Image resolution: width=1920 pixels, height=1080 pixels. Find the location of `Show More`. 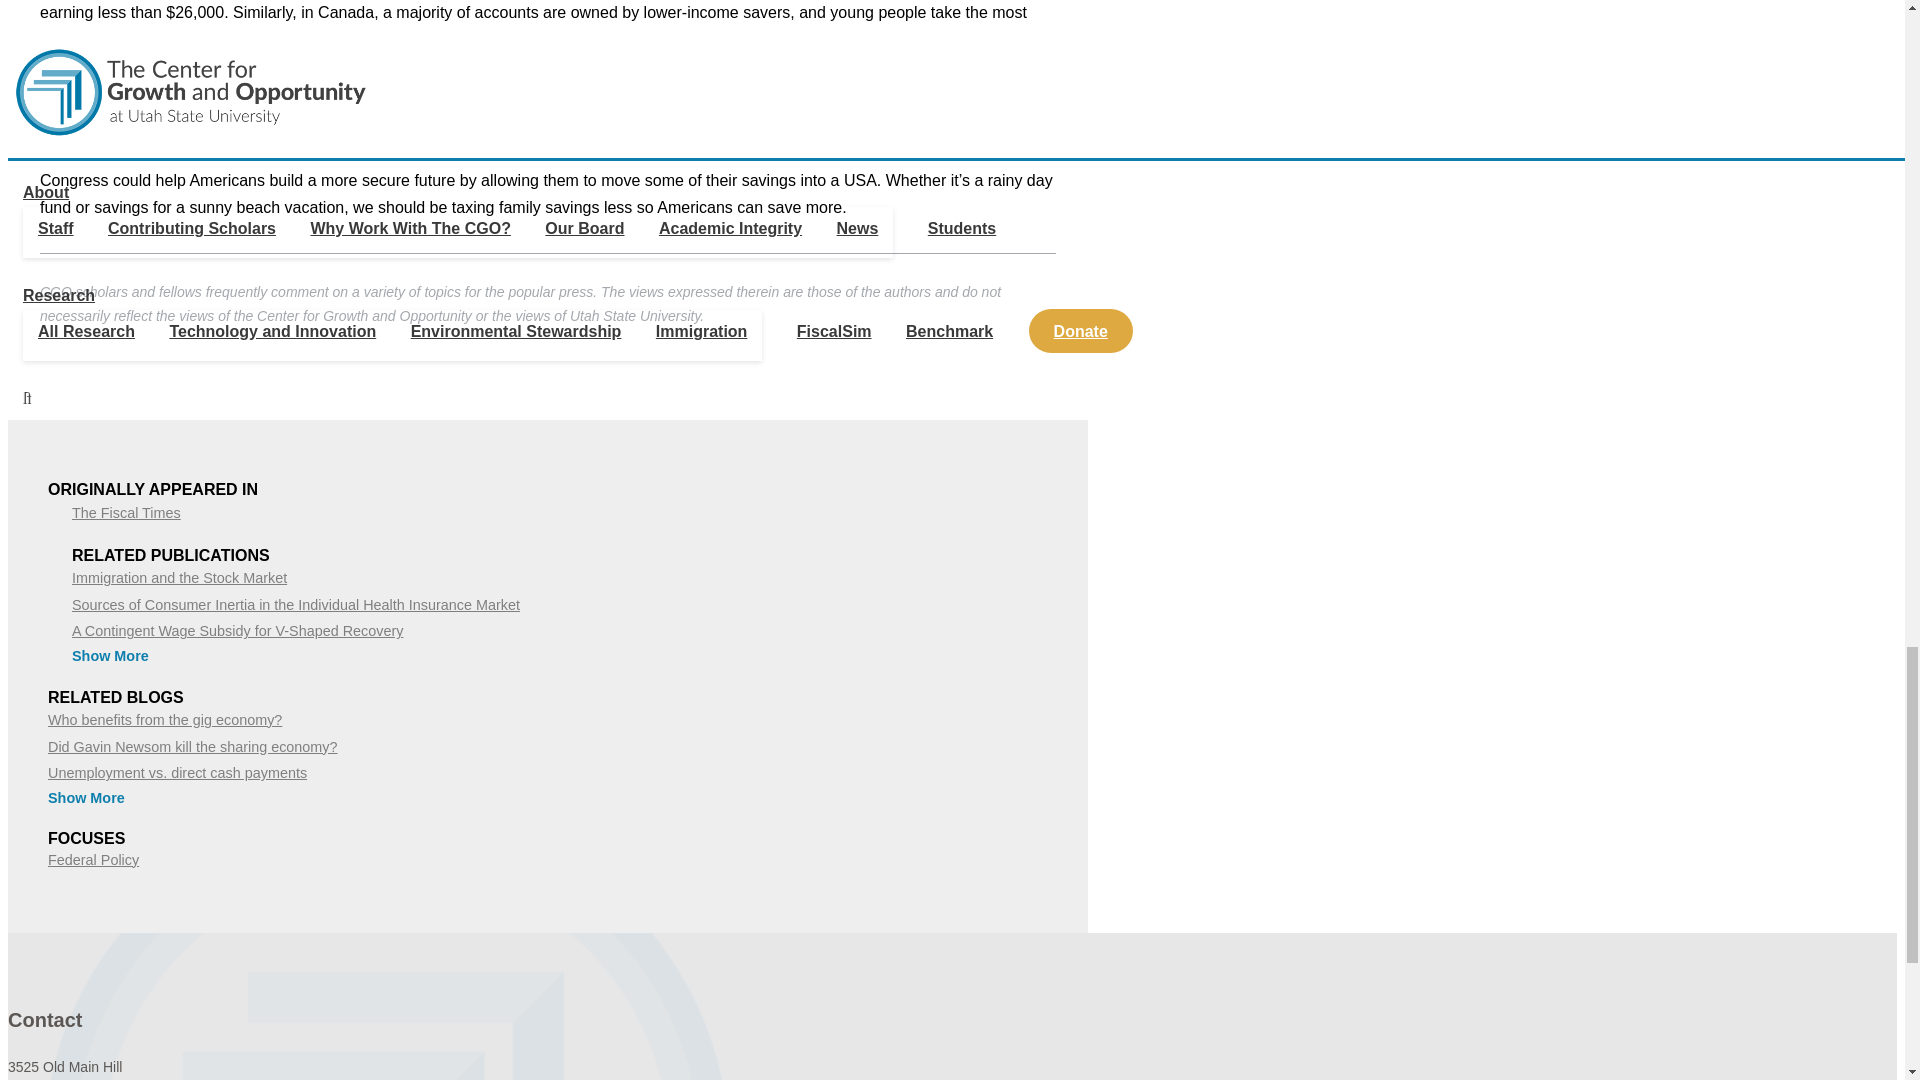

Show More is located at coordinates (110, 656).